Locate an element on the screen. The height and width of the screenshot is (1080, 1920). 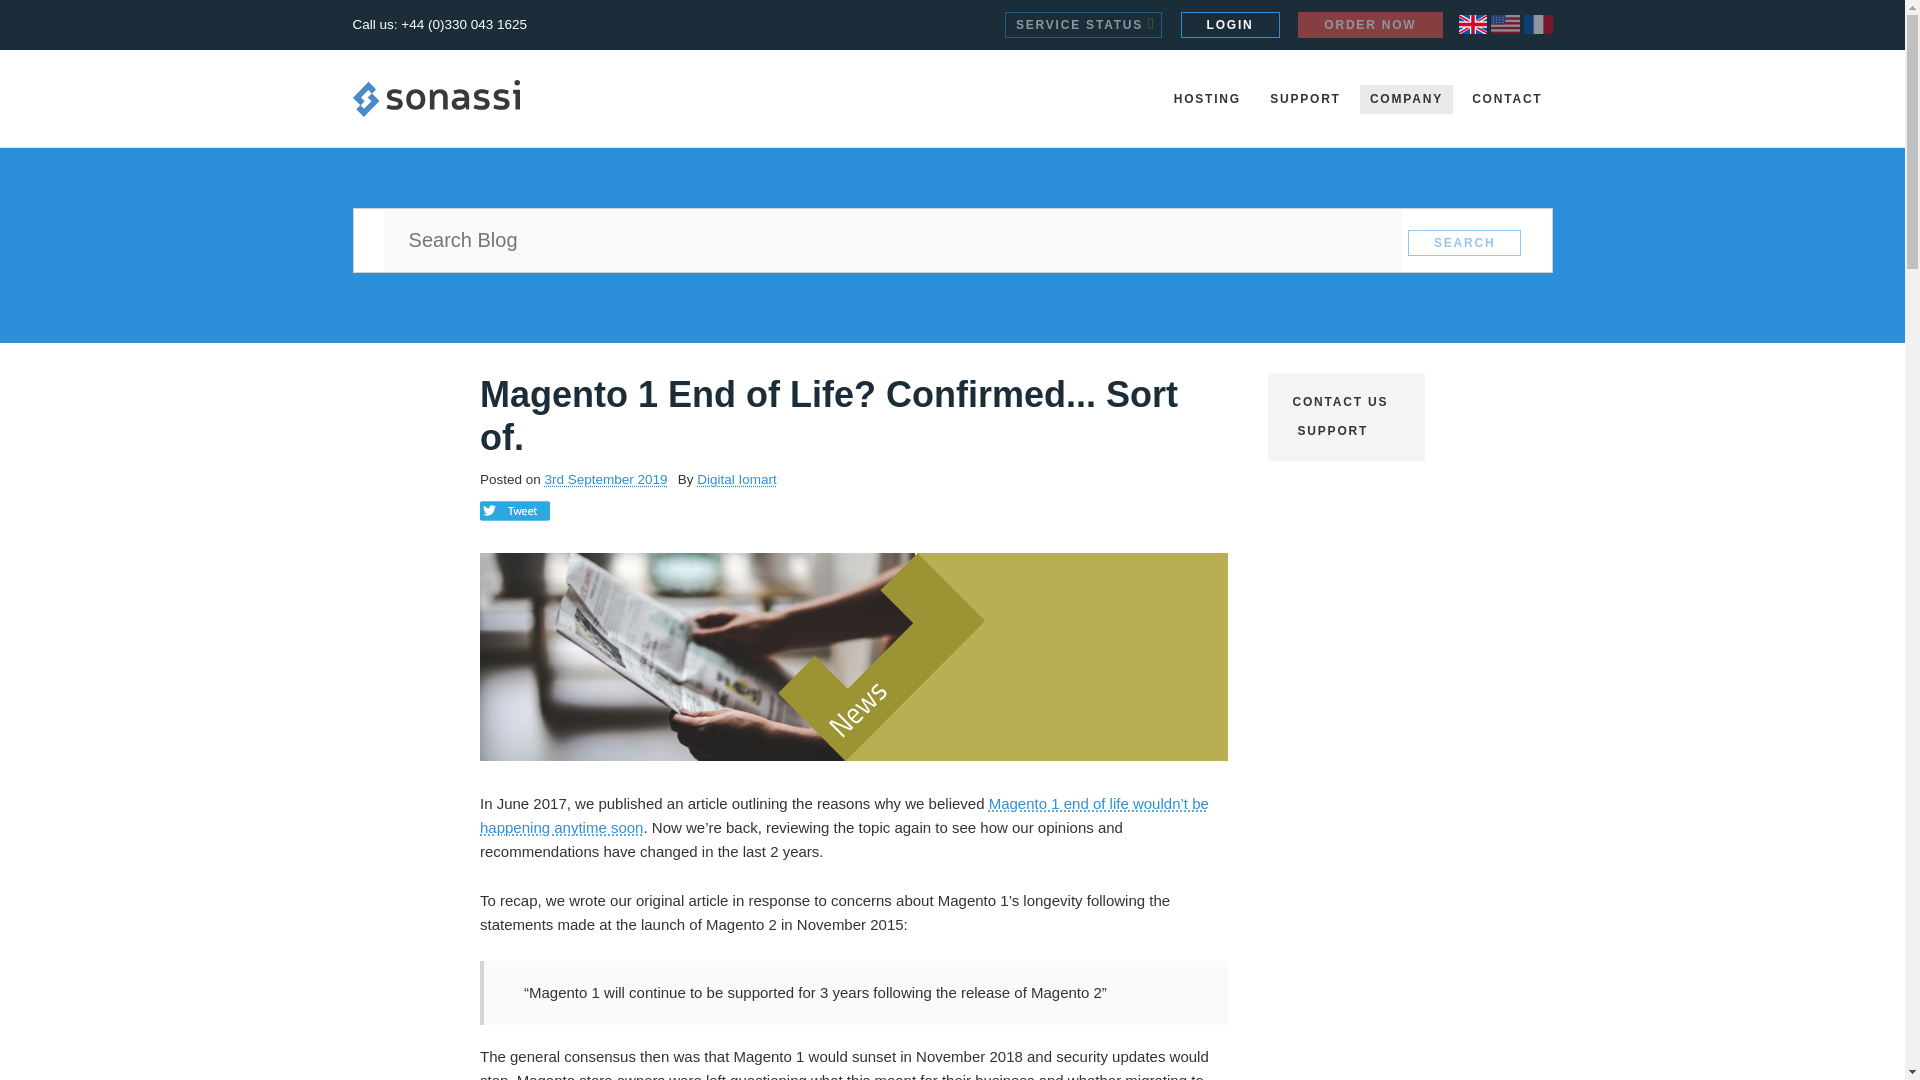
SUPPORT is located at coordinates (1333, 431).